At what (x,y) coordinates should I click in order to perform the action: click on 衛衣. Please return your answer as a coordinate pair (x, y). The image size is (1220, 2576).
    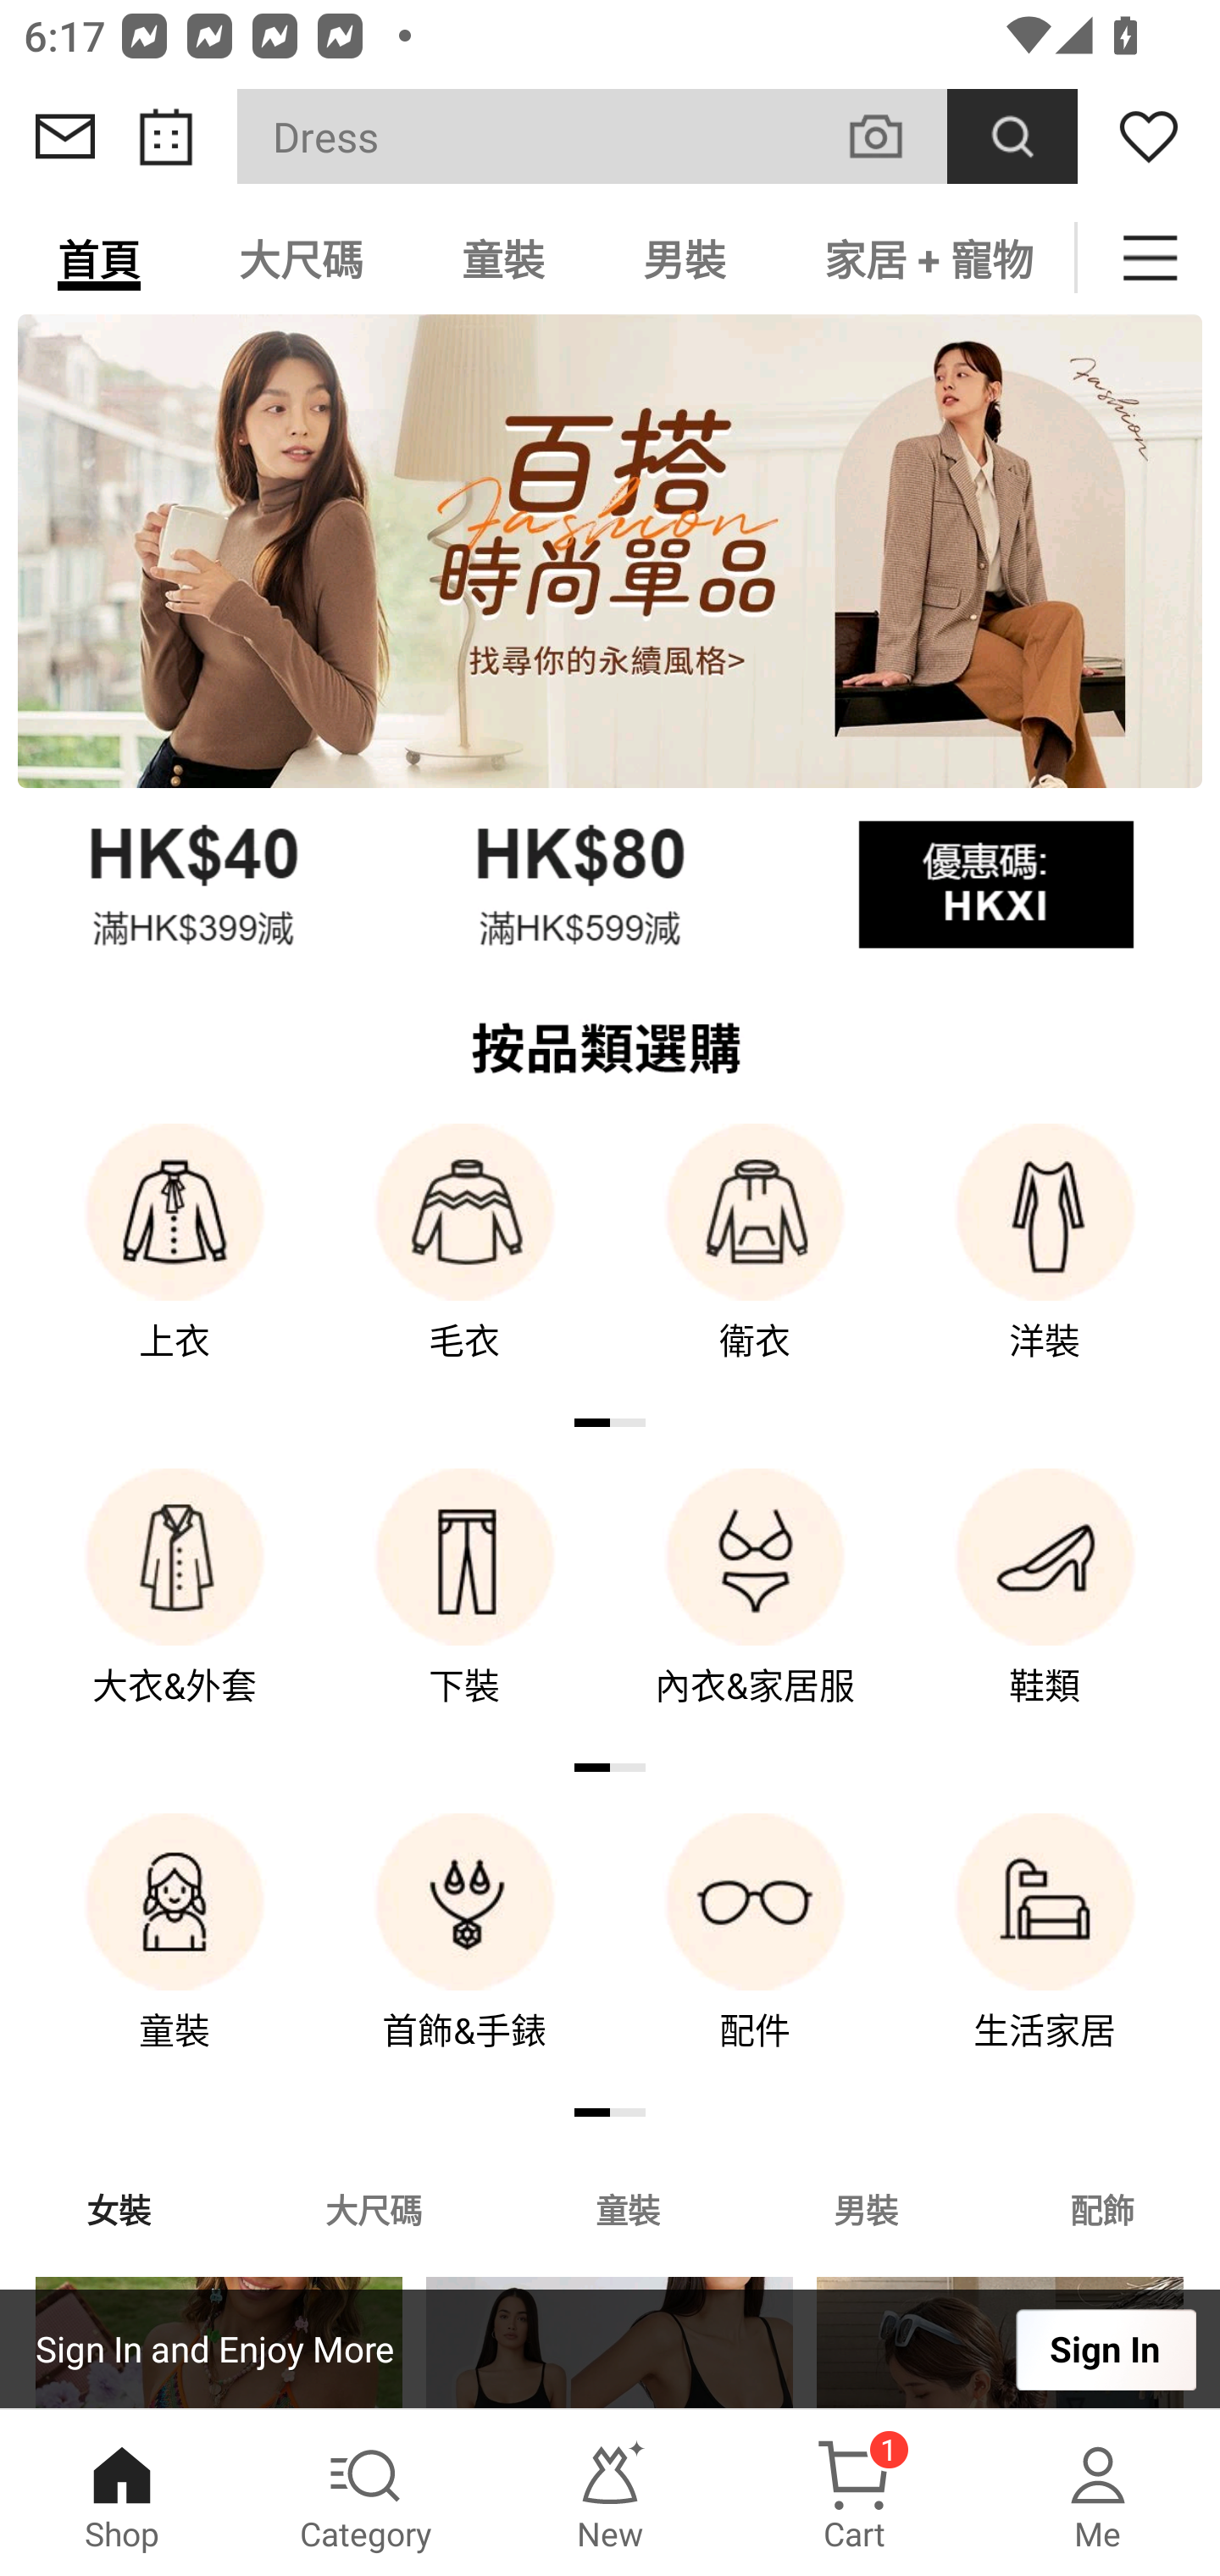
    Looking at the image, I should click on (755, 1264).